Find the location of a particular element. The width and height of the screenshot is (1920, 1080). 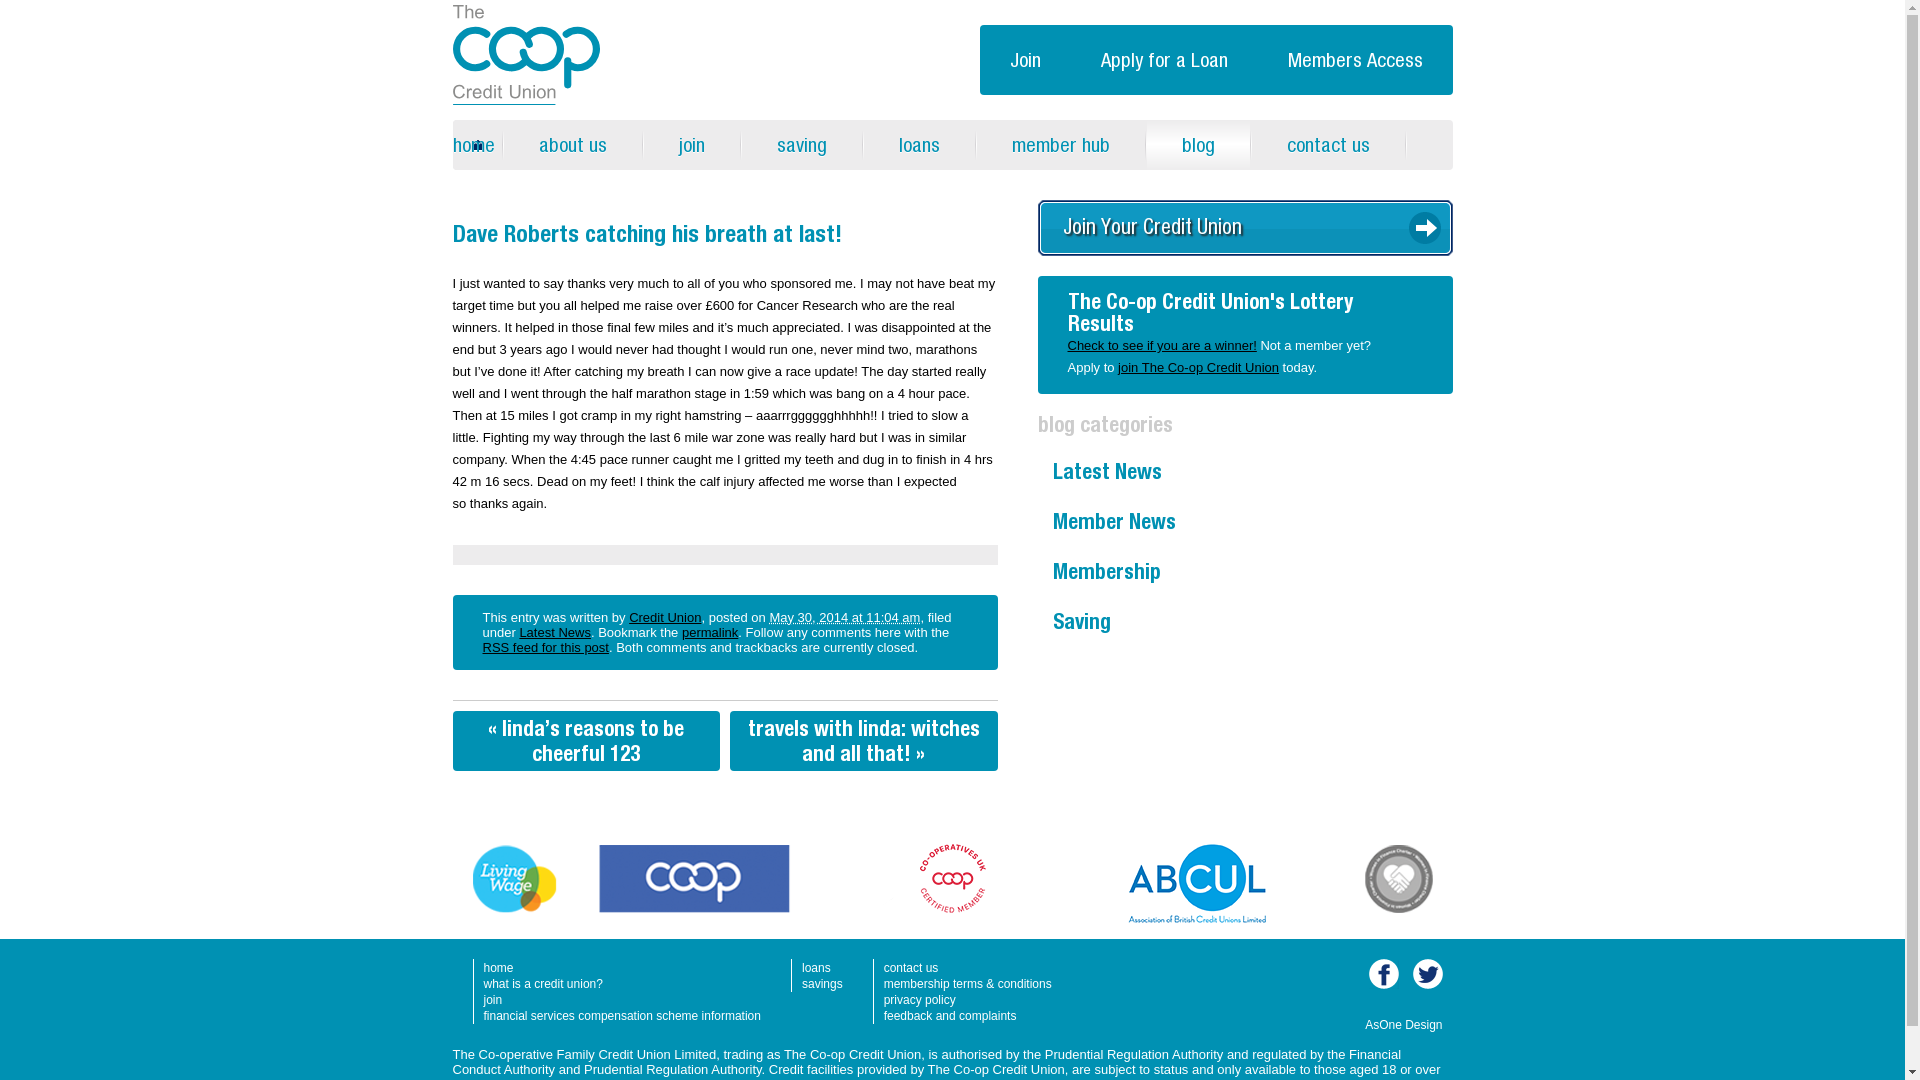

Join is located at coordinates (1025, 60).